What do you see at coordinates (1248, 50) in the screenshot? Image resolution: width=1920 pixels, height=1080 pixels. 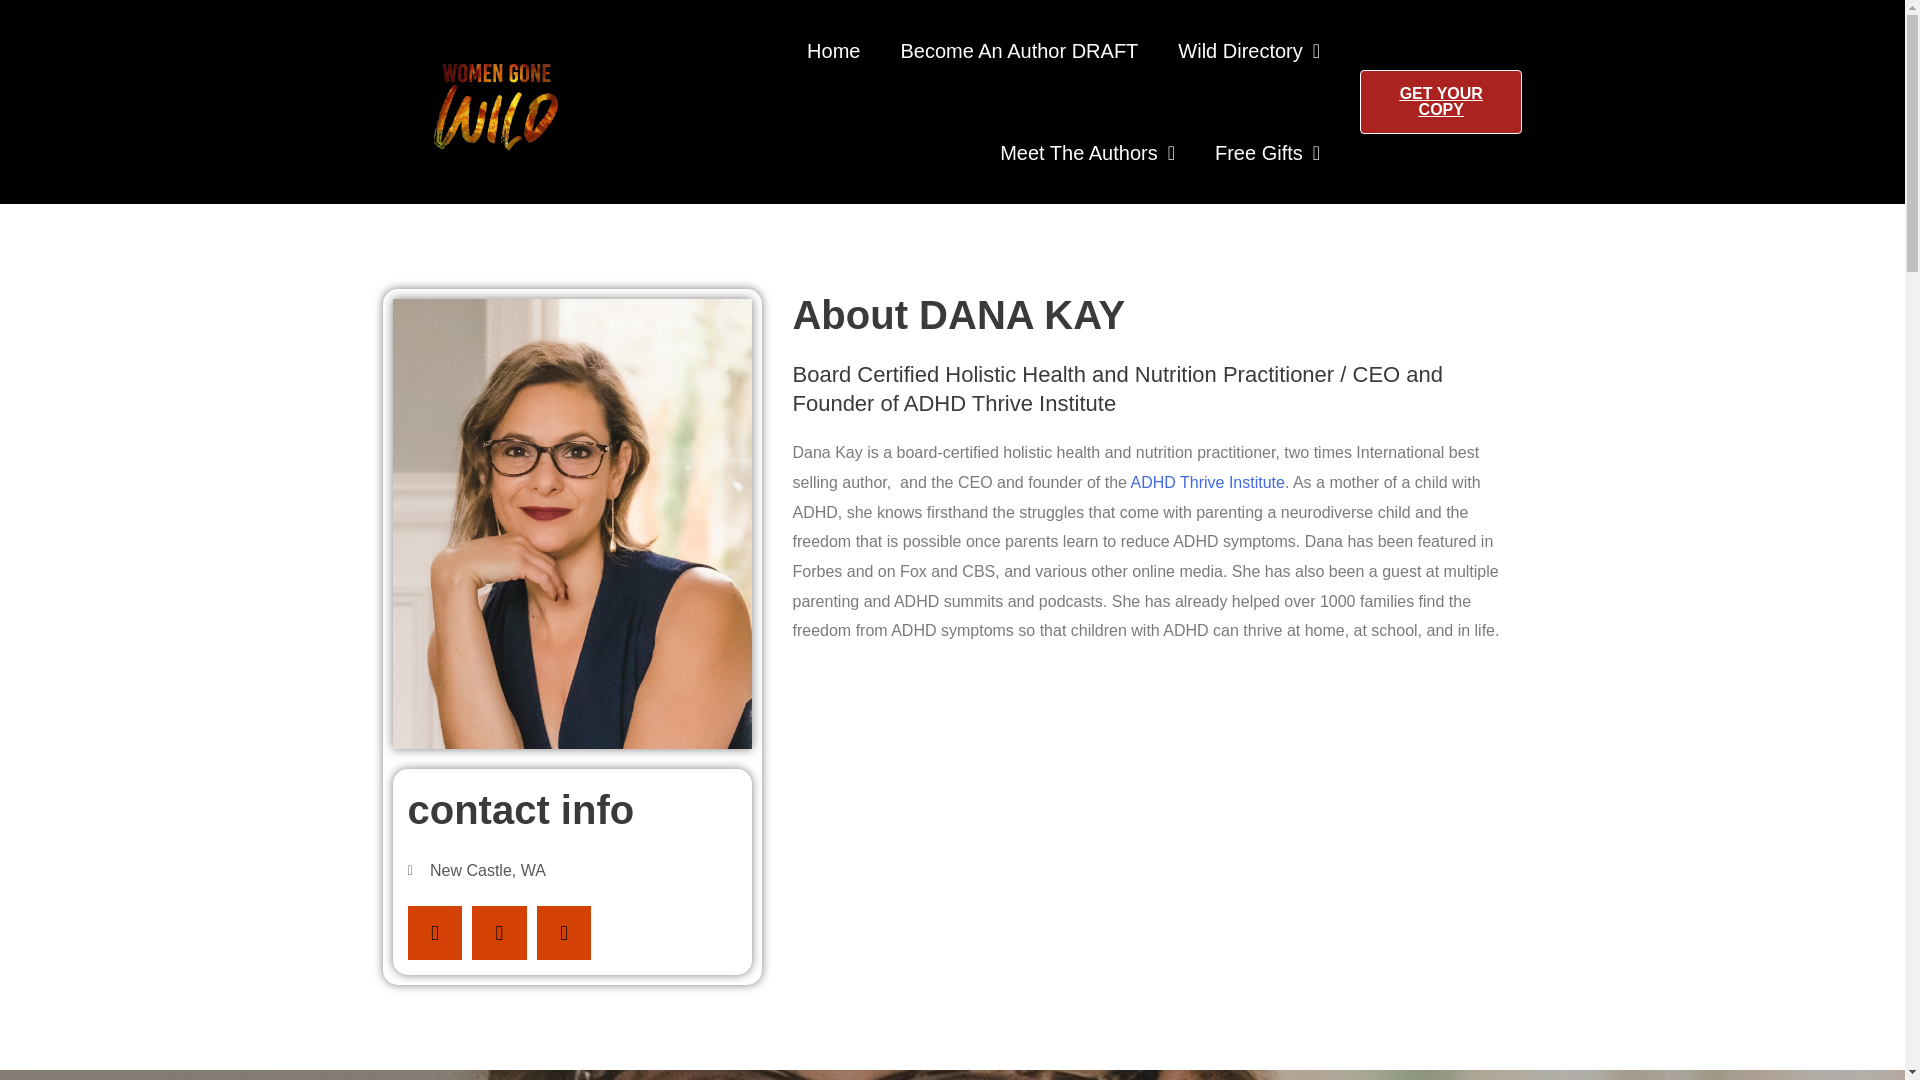 I see `Wild Directory` at bounding box center [1248, 50].